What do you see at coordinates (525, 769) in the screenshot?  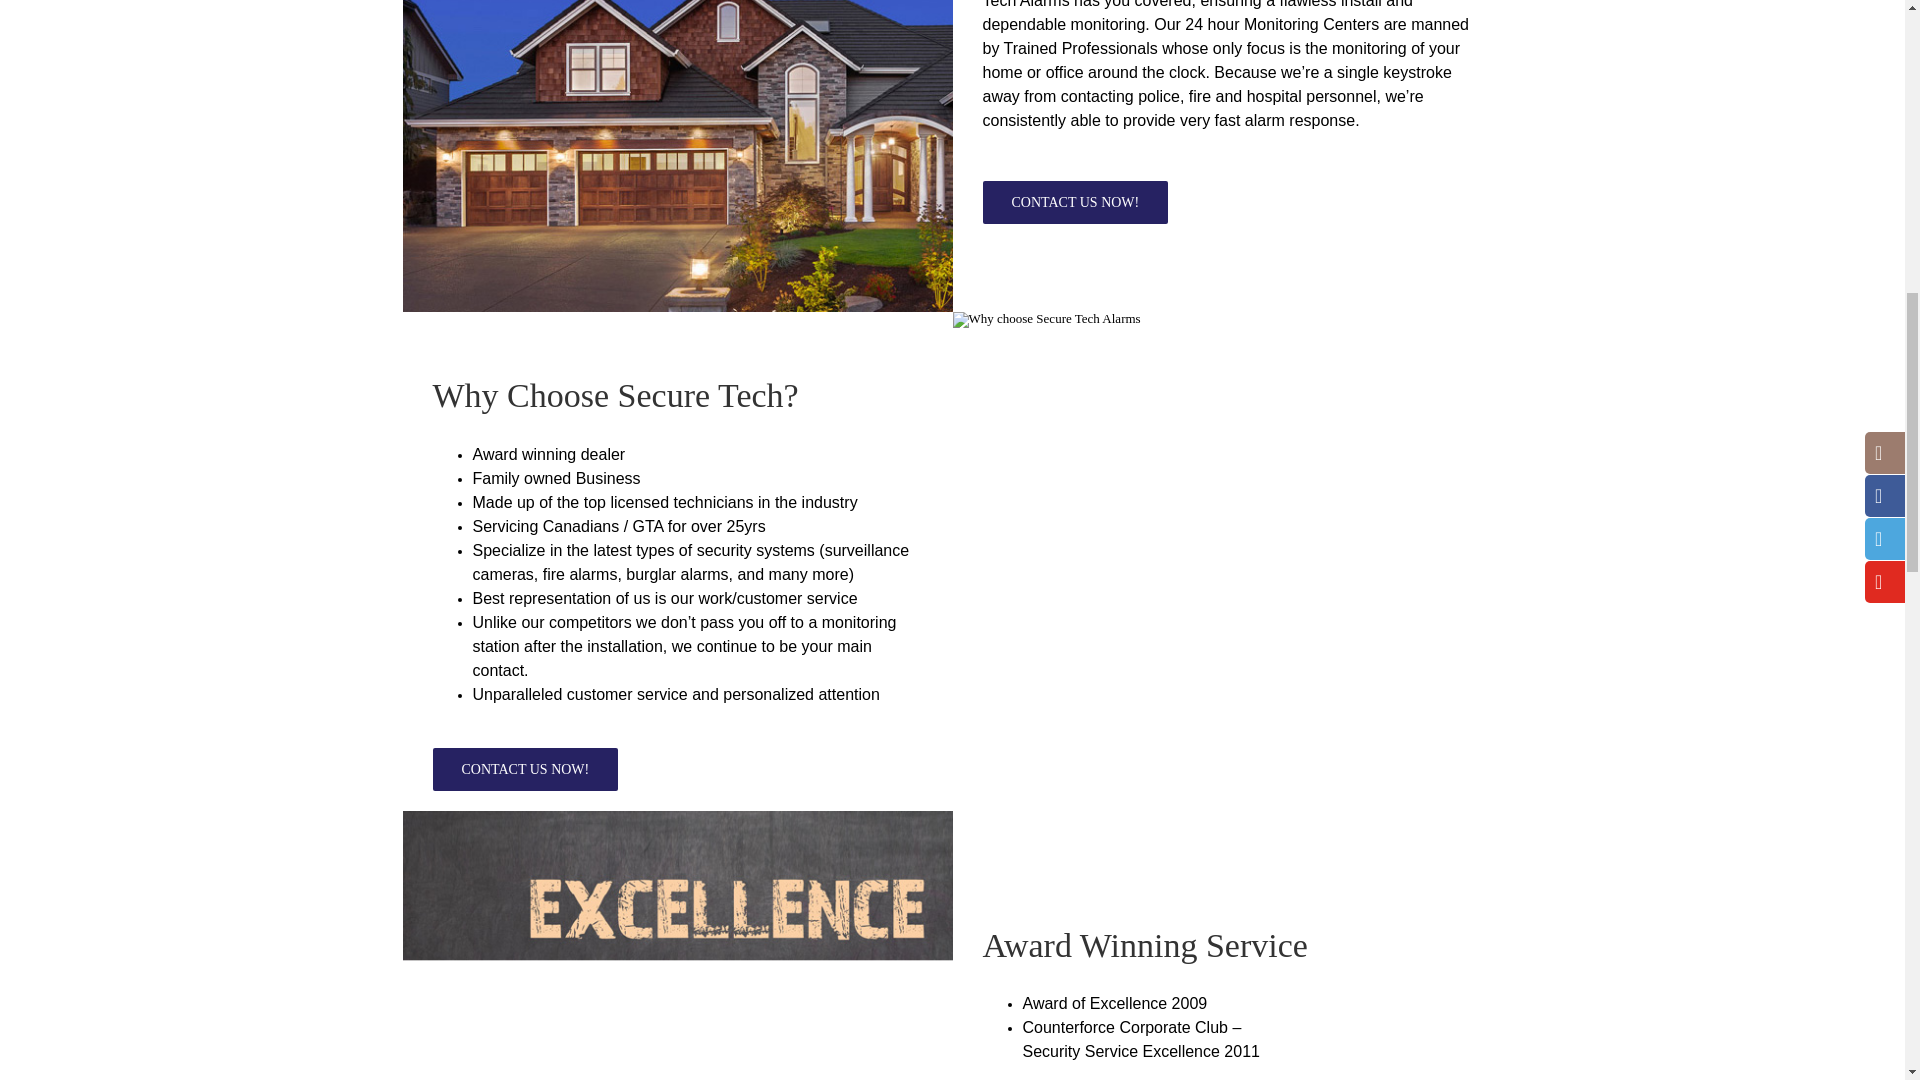 I see `CONTACT US NOW!` at bounding box center [525, 769].